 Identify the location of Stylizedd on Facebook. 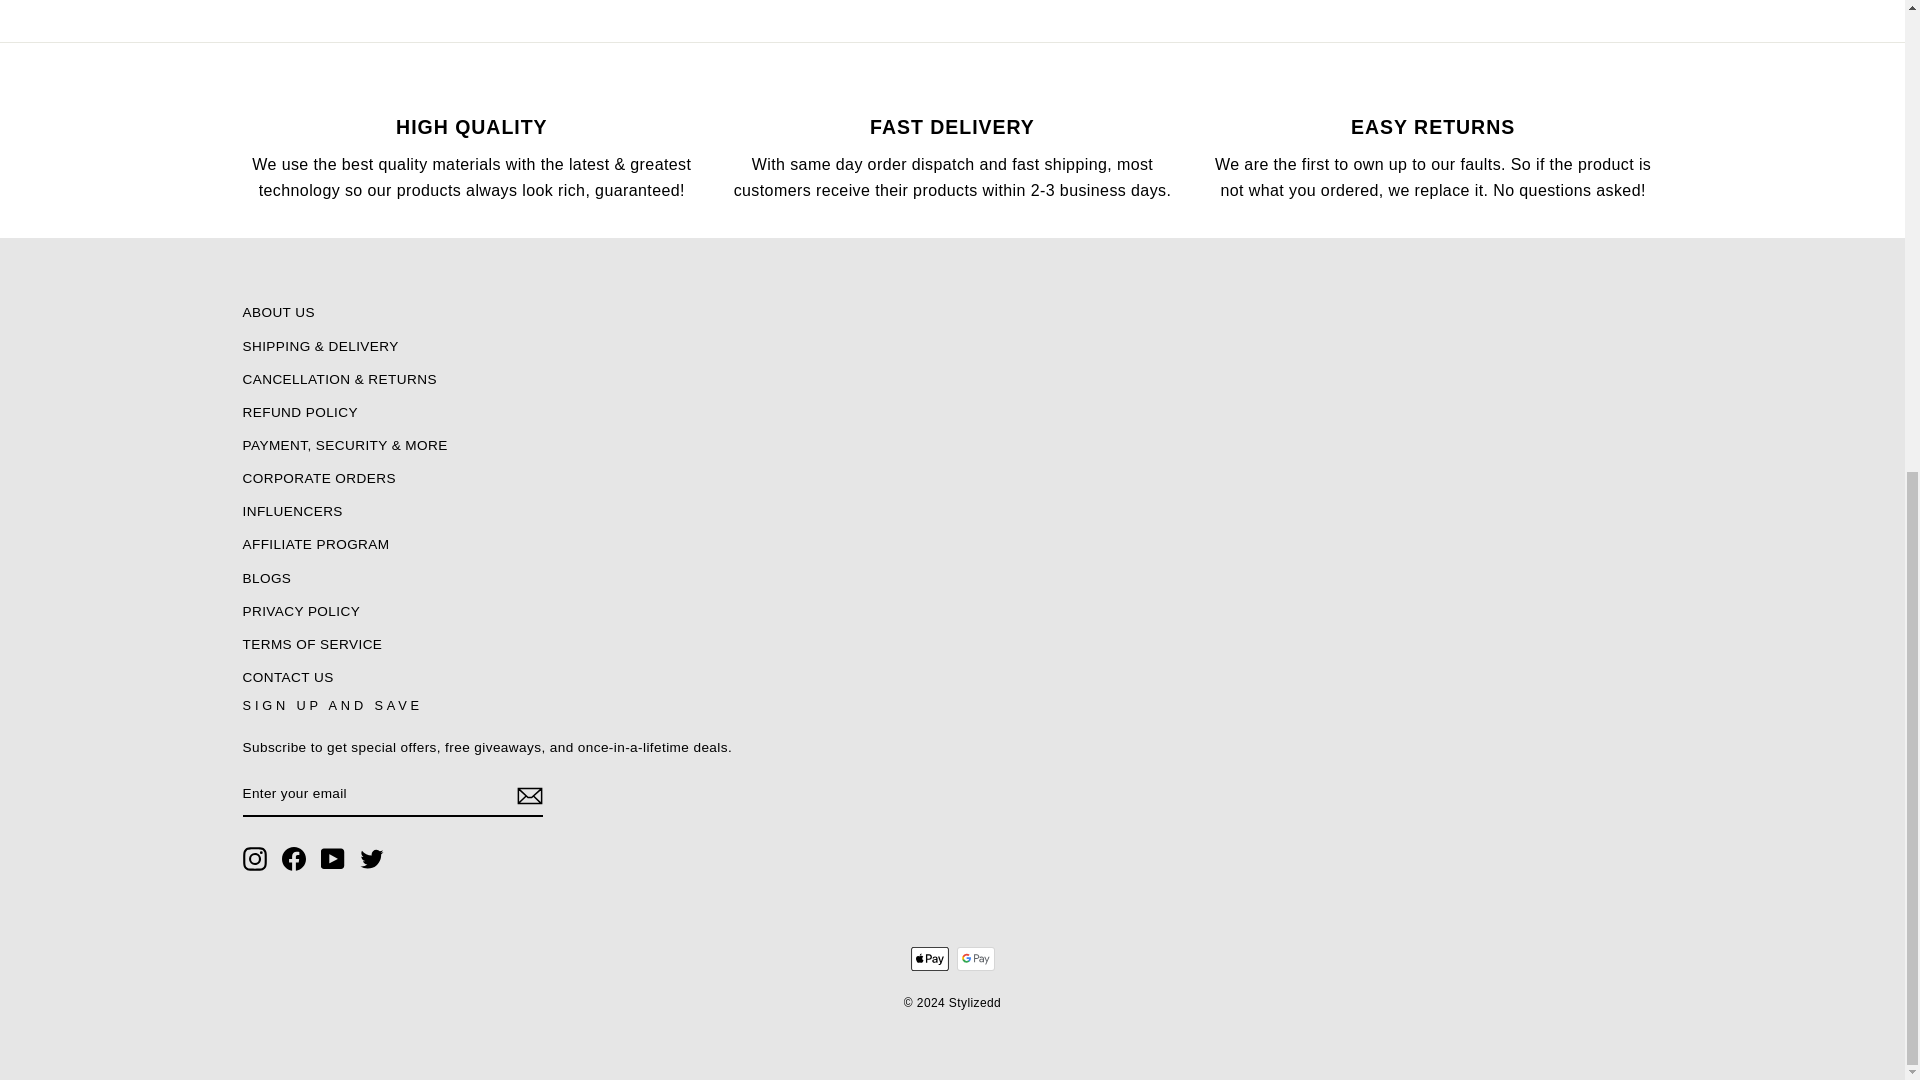
(294, 858).